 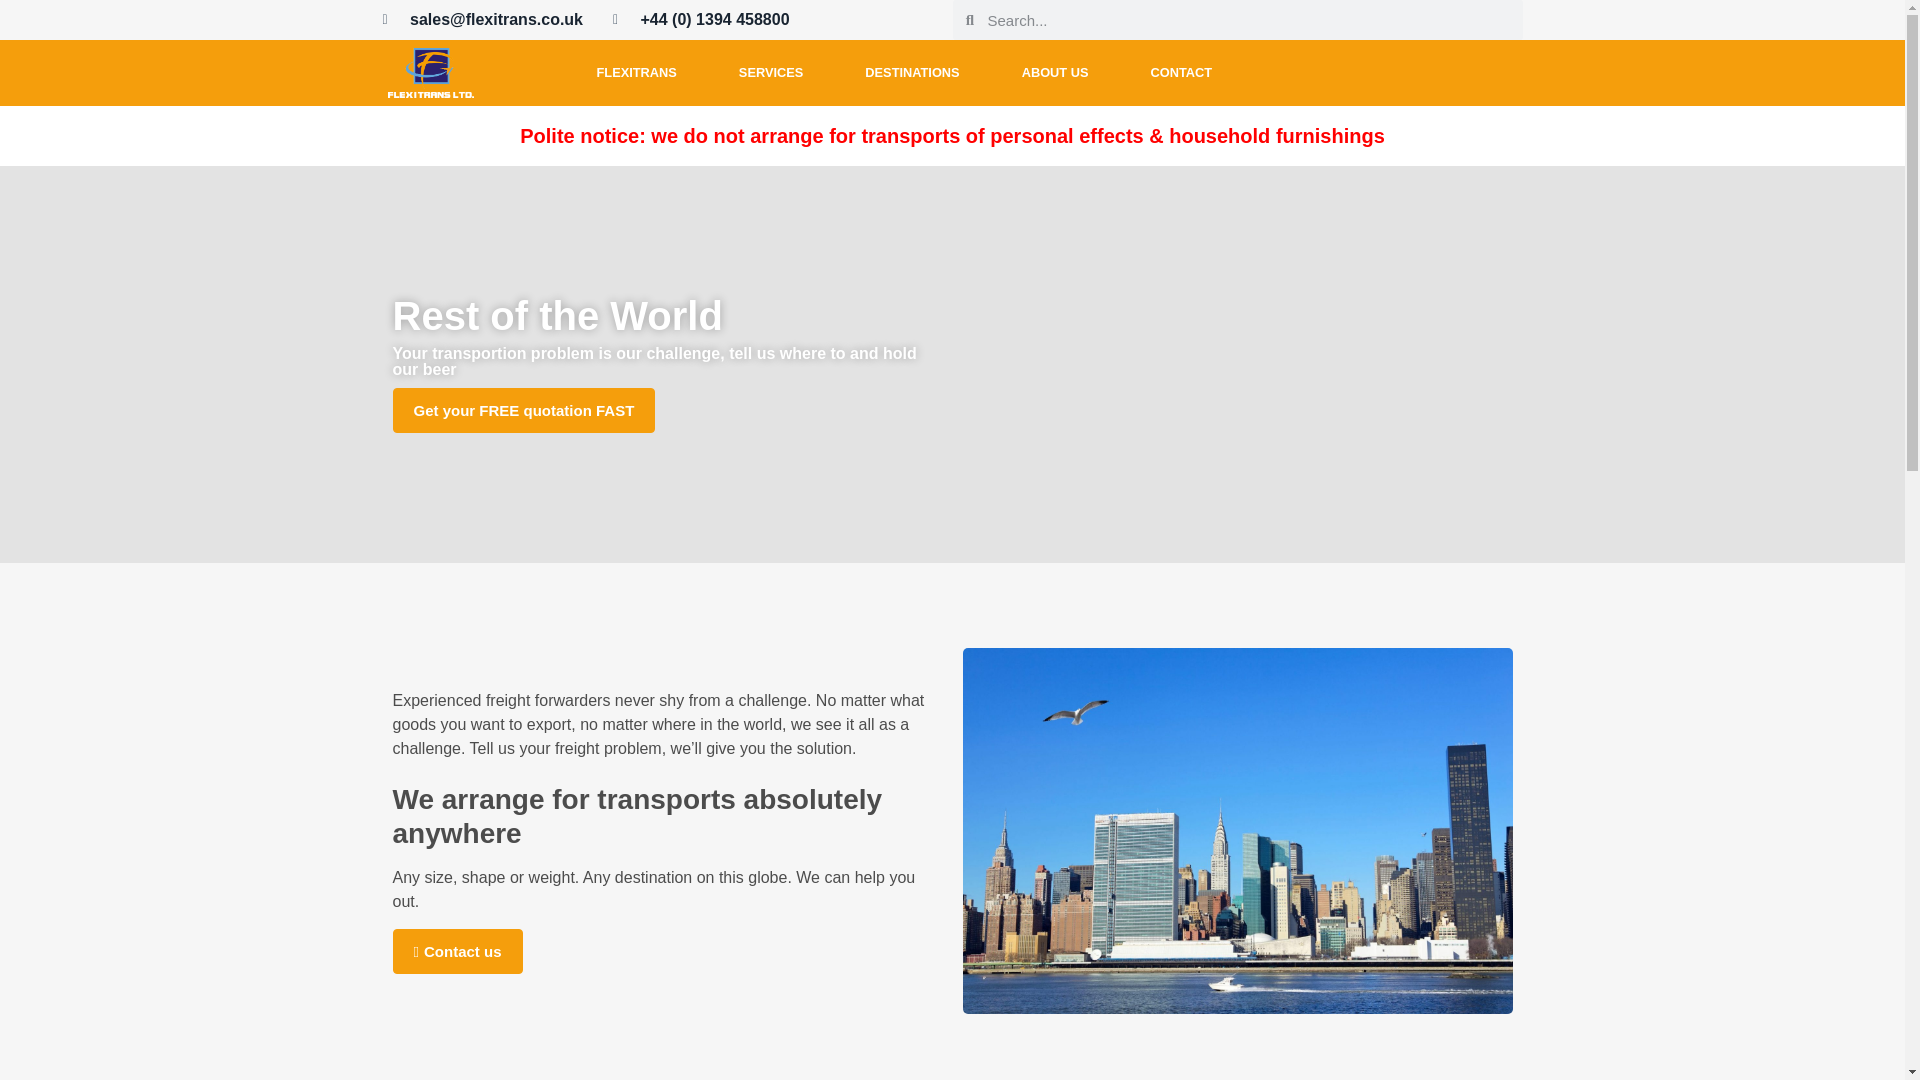 What do you see at coordinates (637, 73) in the screenshot?
I see `FLEXITRANS` at bounding box center [637, 73].